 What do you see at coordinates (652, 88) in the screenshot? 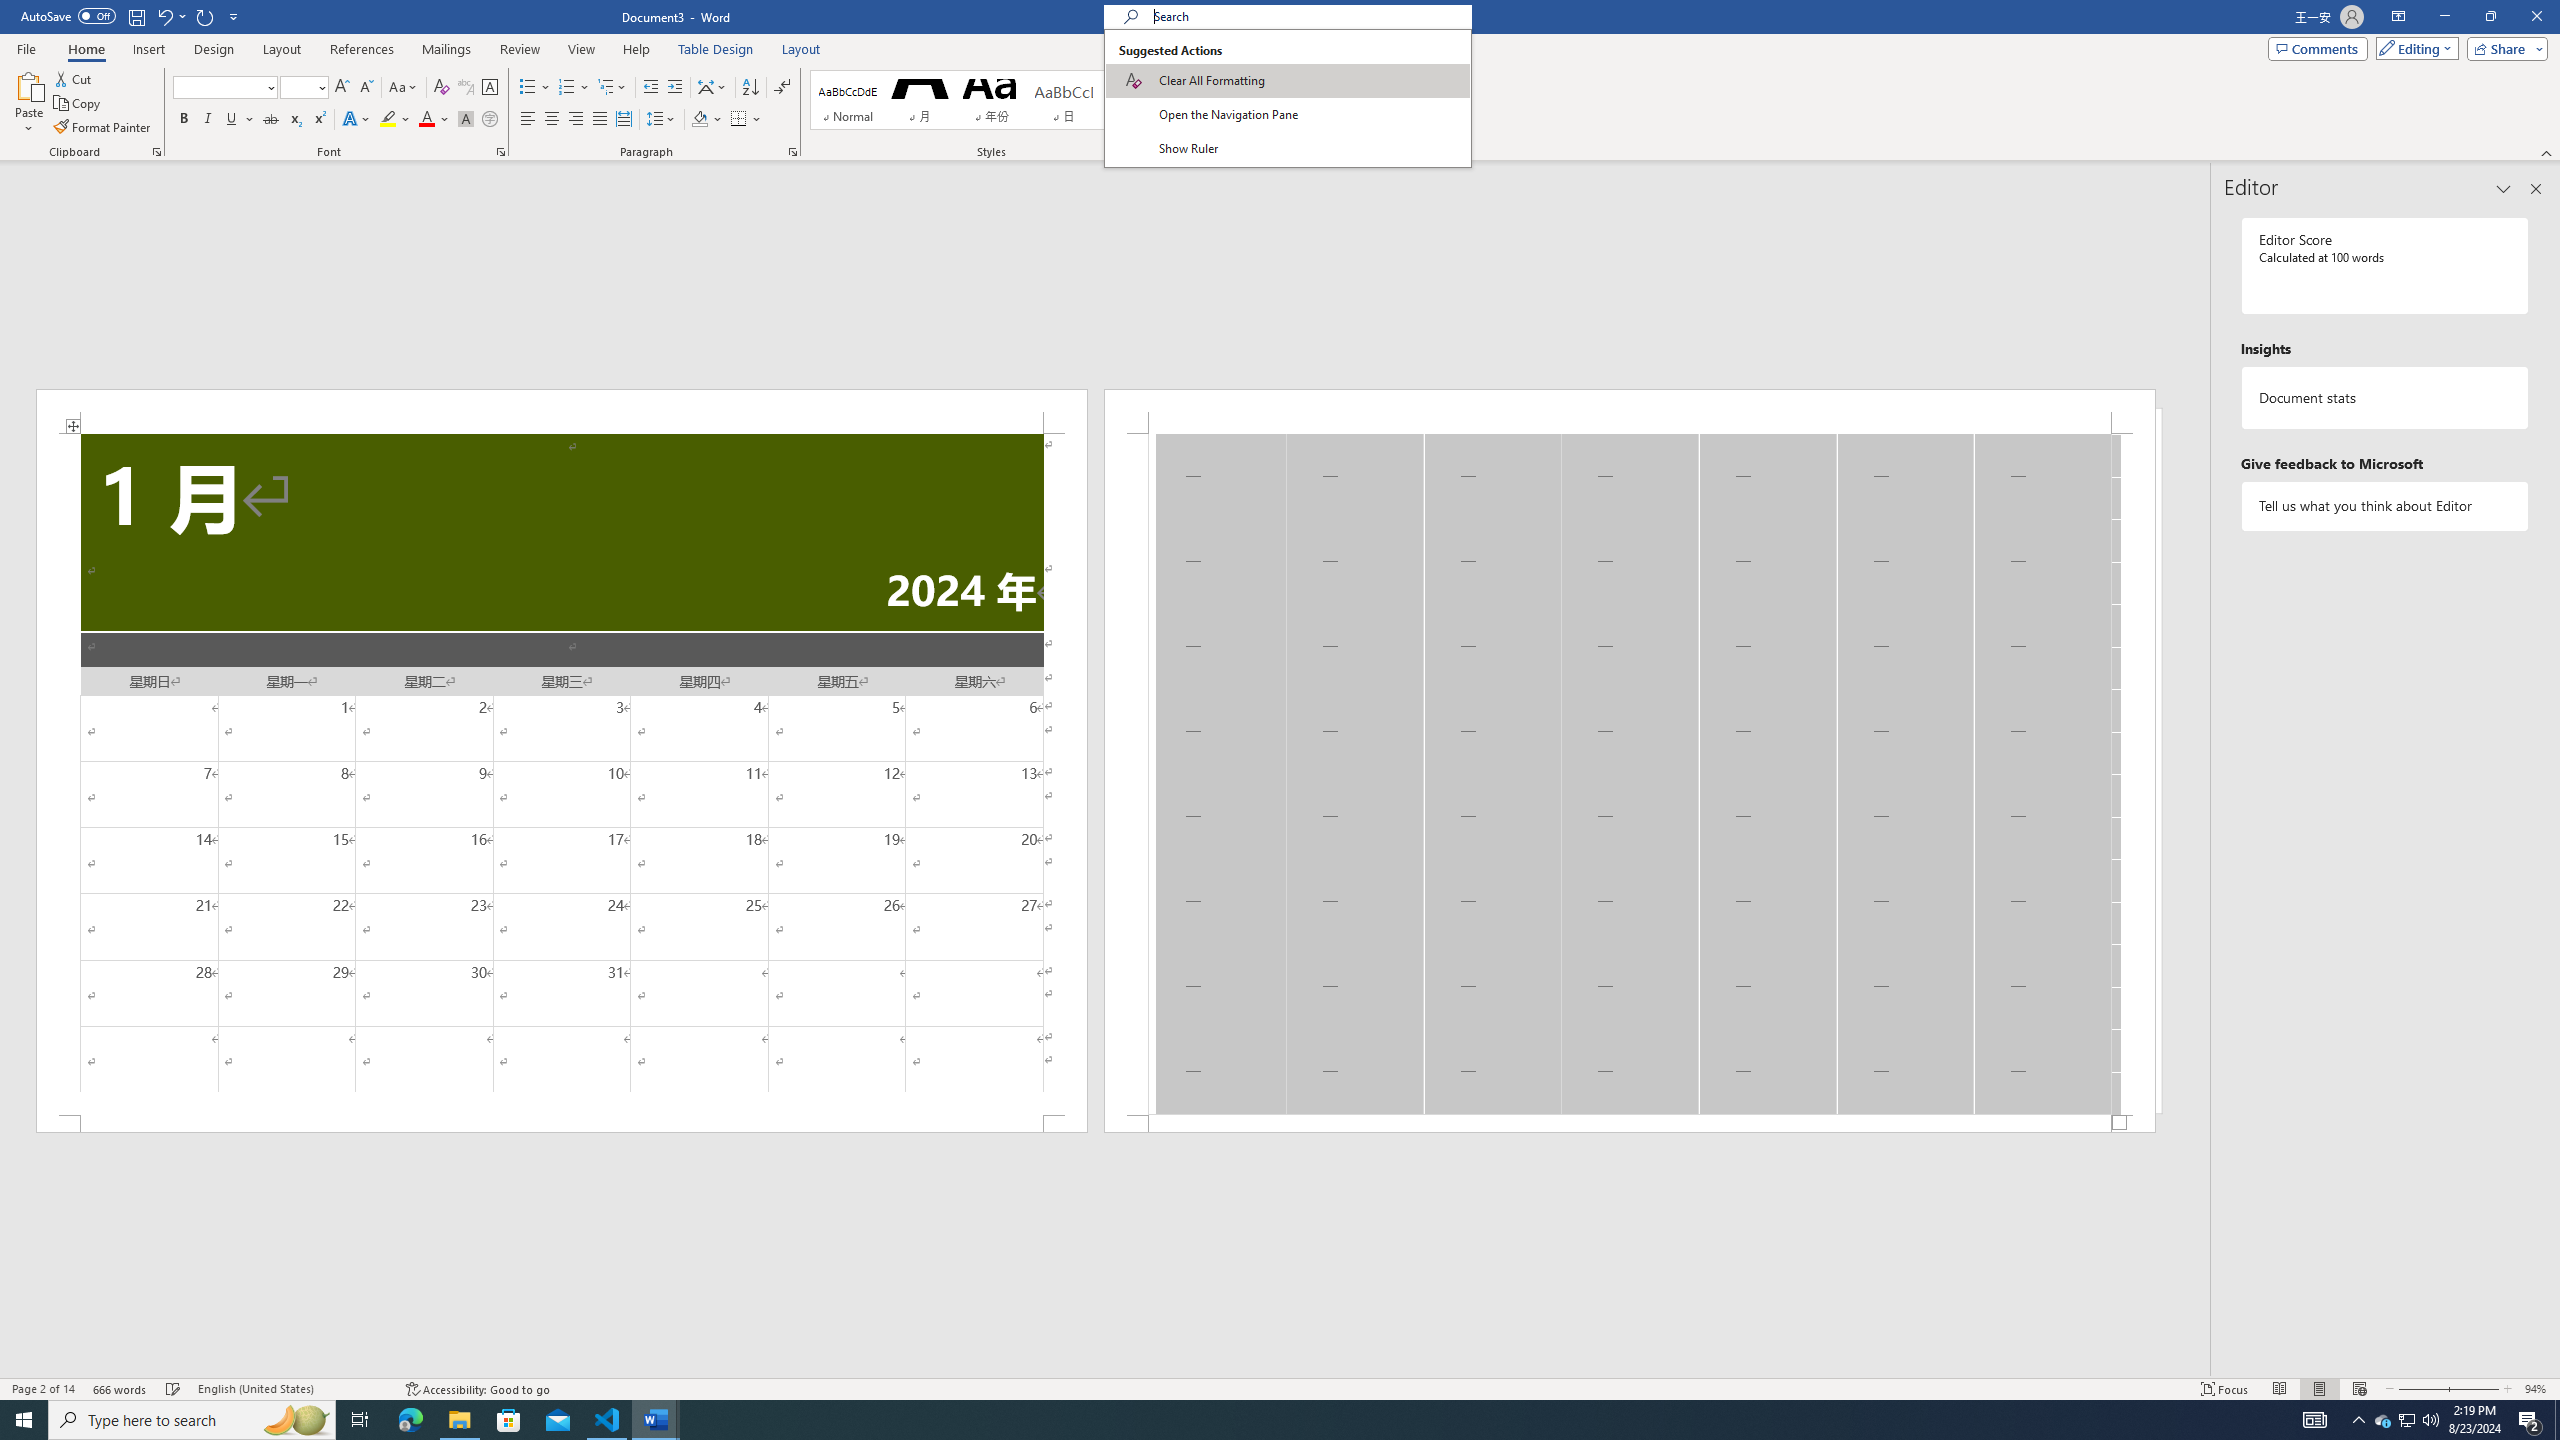
I see `Decrease Indent` at bounding box center [652, 88].